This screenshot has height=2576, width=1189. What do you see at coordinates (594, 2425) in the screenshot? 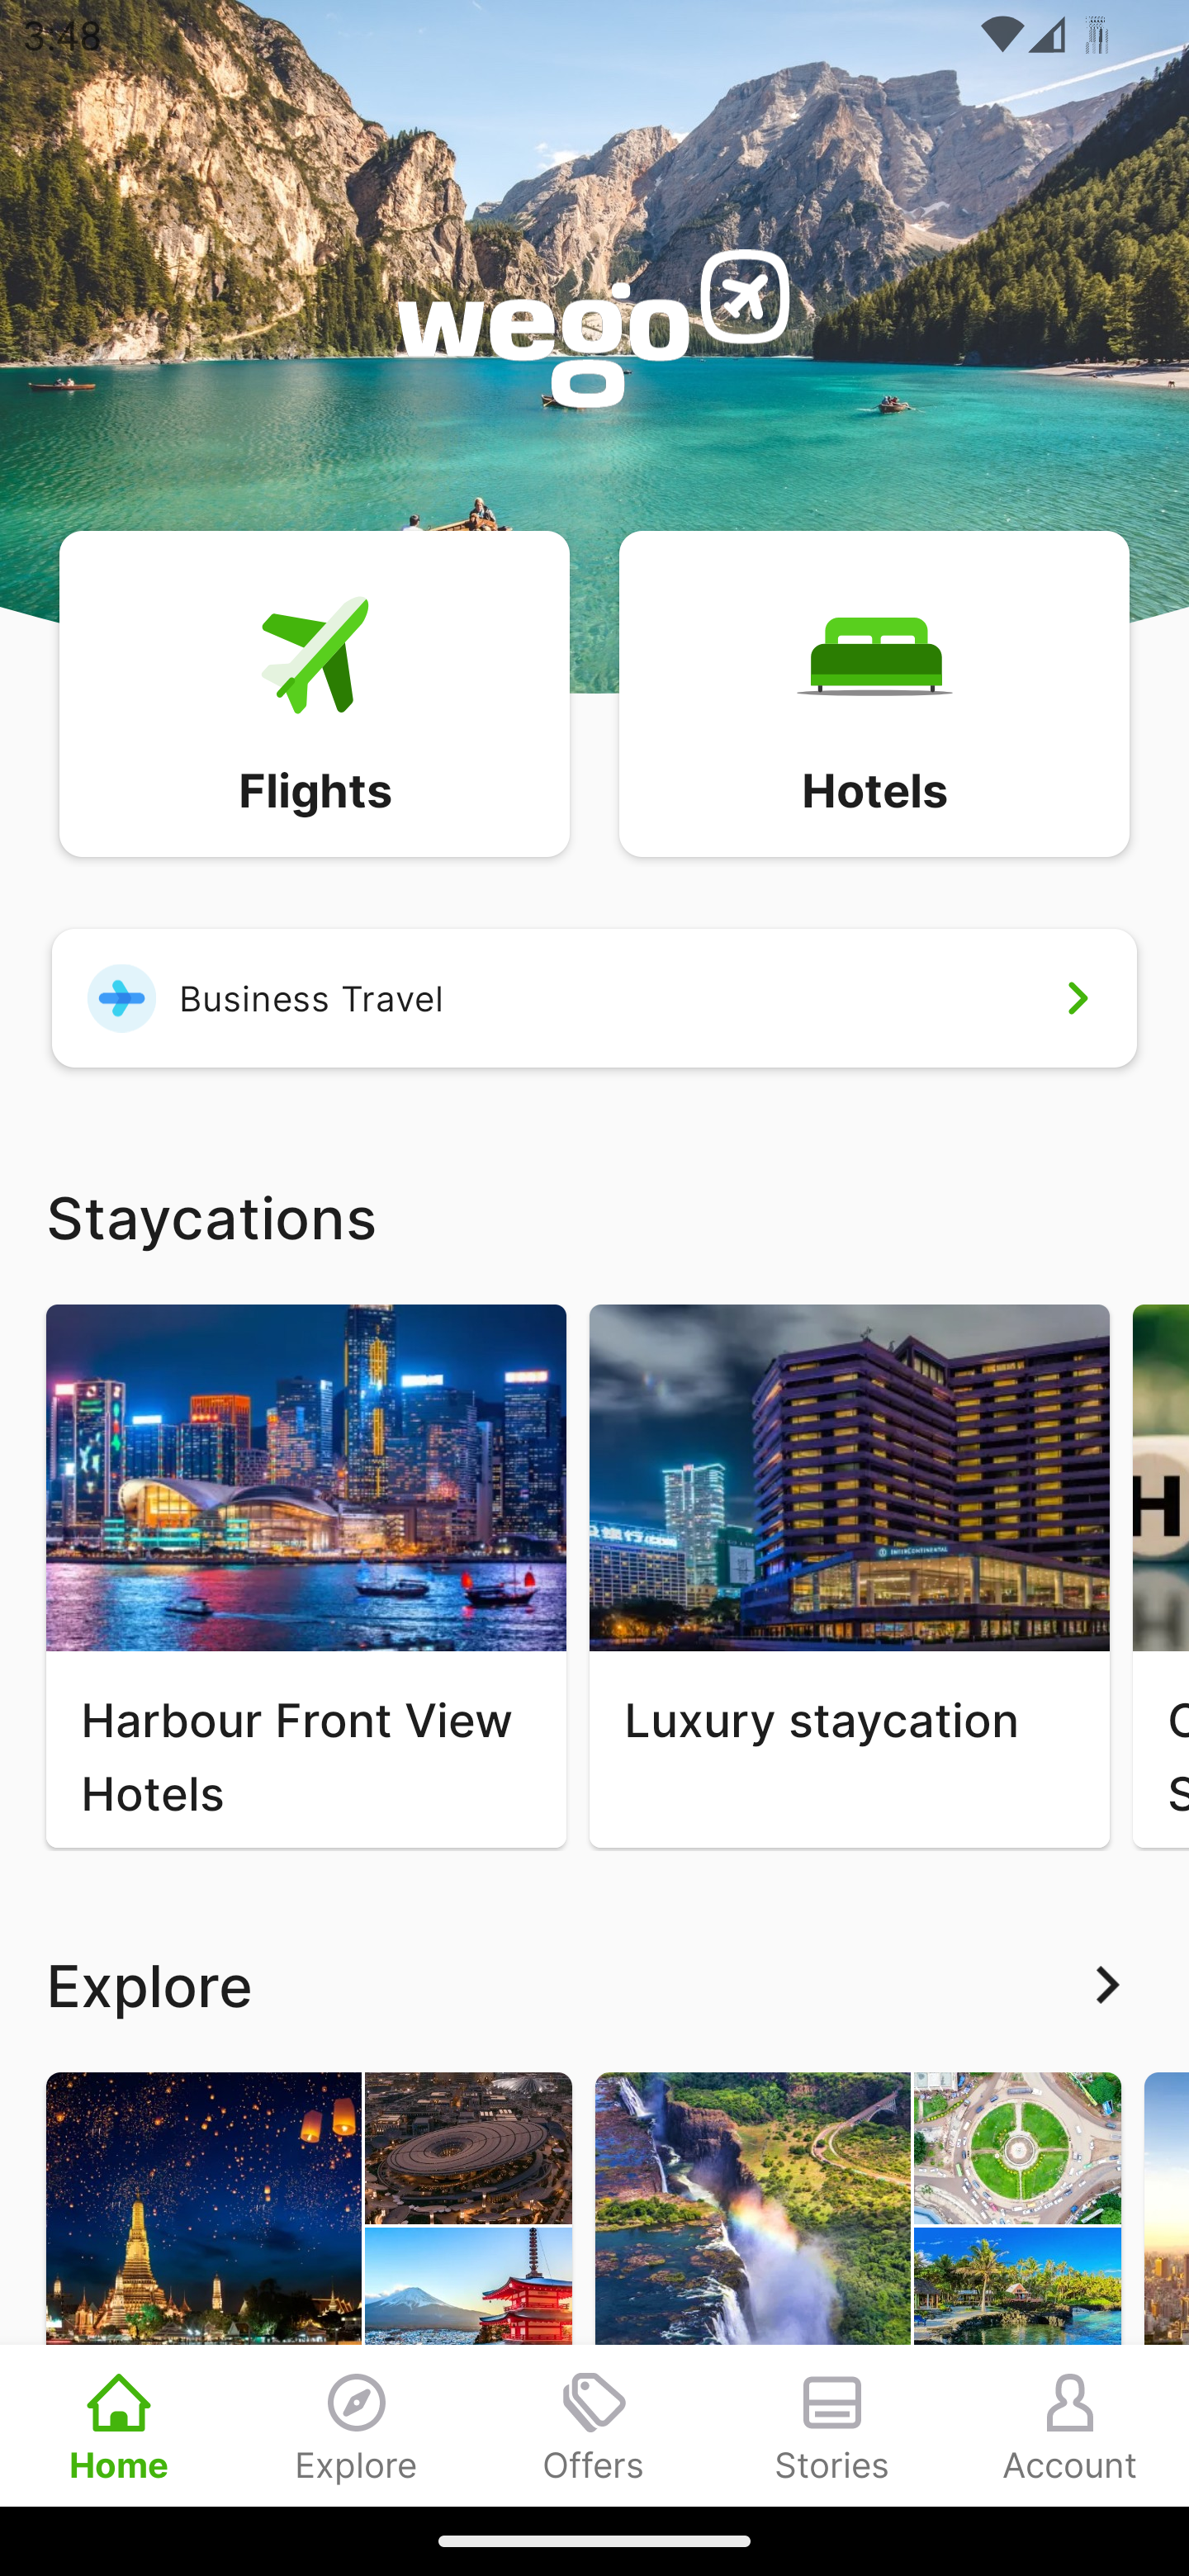
I see `Offers` at bounding box center [594, 2425].